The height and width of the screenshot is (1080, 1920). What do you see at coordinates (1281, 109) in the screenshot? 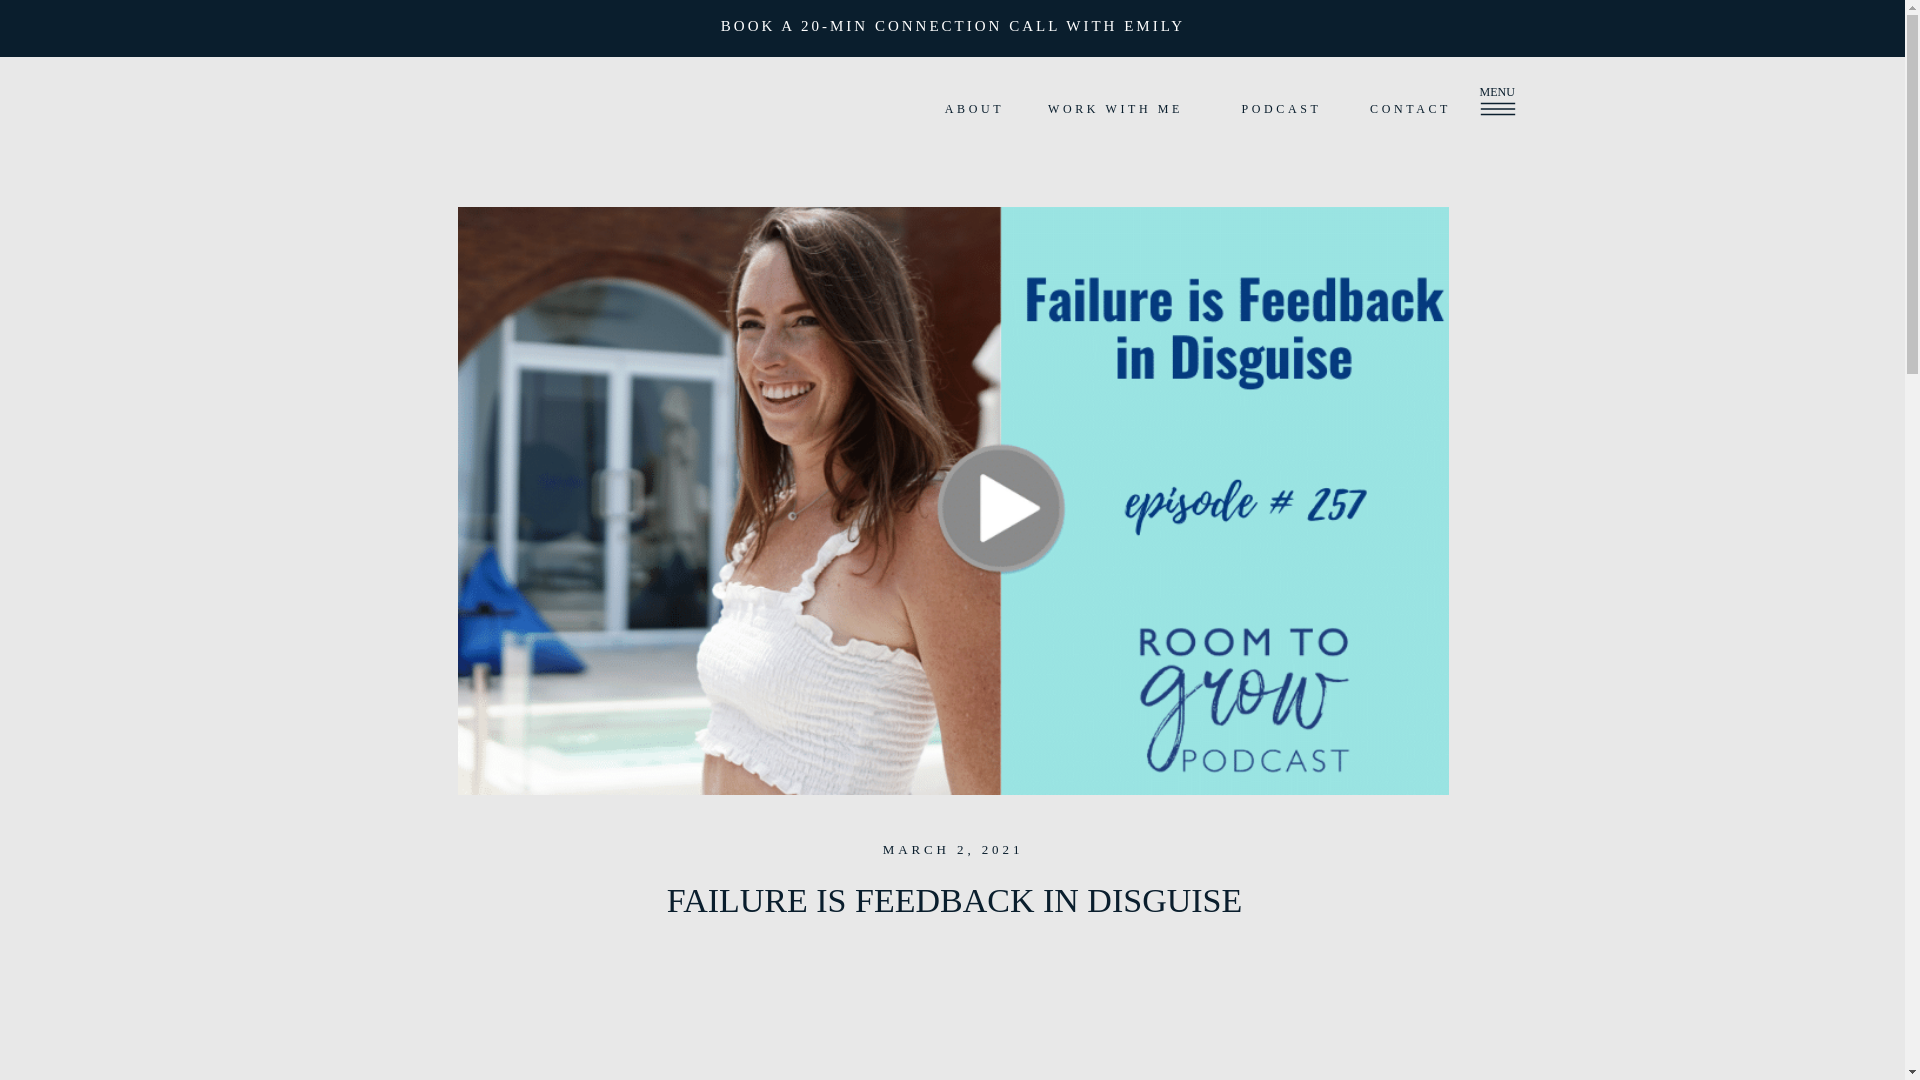
I see `PODCAST` at bounding box center [1281, 109].